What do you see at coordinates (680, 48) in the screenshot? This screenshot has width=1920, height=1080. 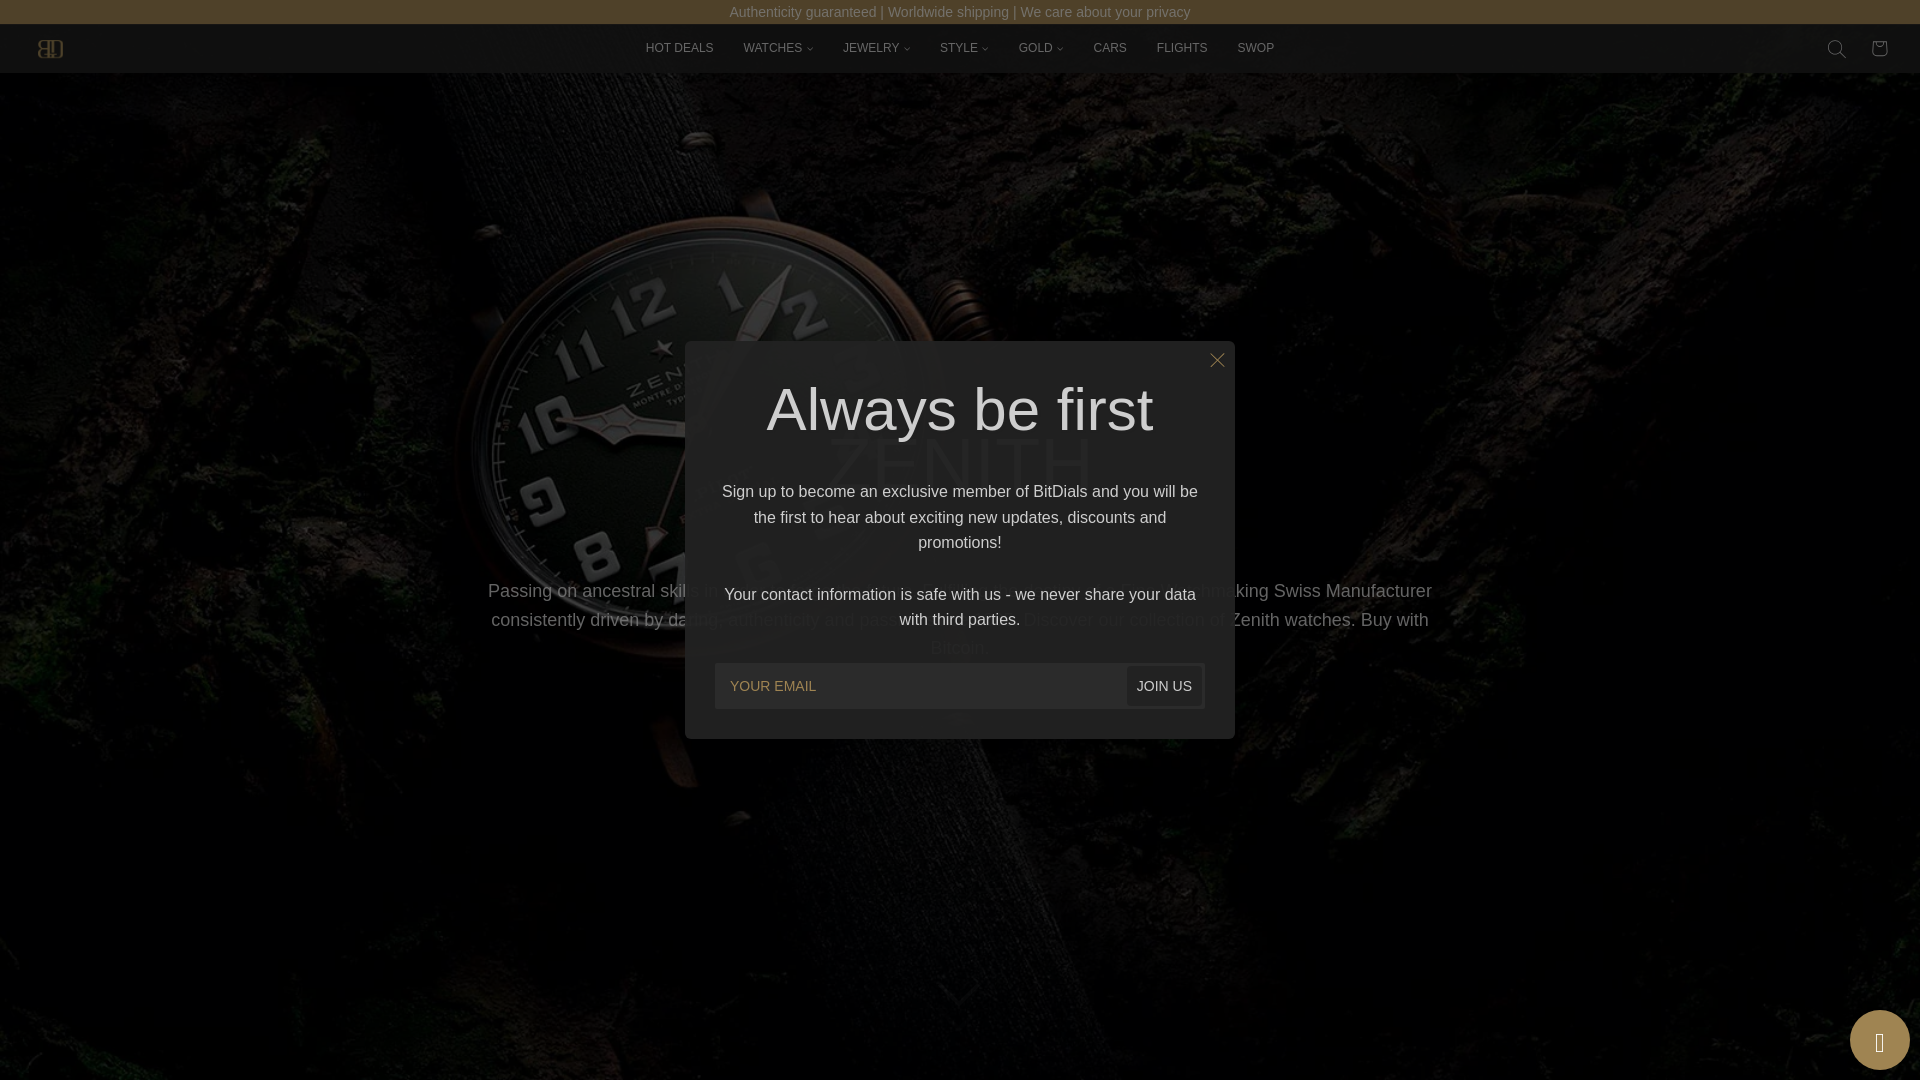 I see `HOT DEALS` at bounding box center [680, 48].